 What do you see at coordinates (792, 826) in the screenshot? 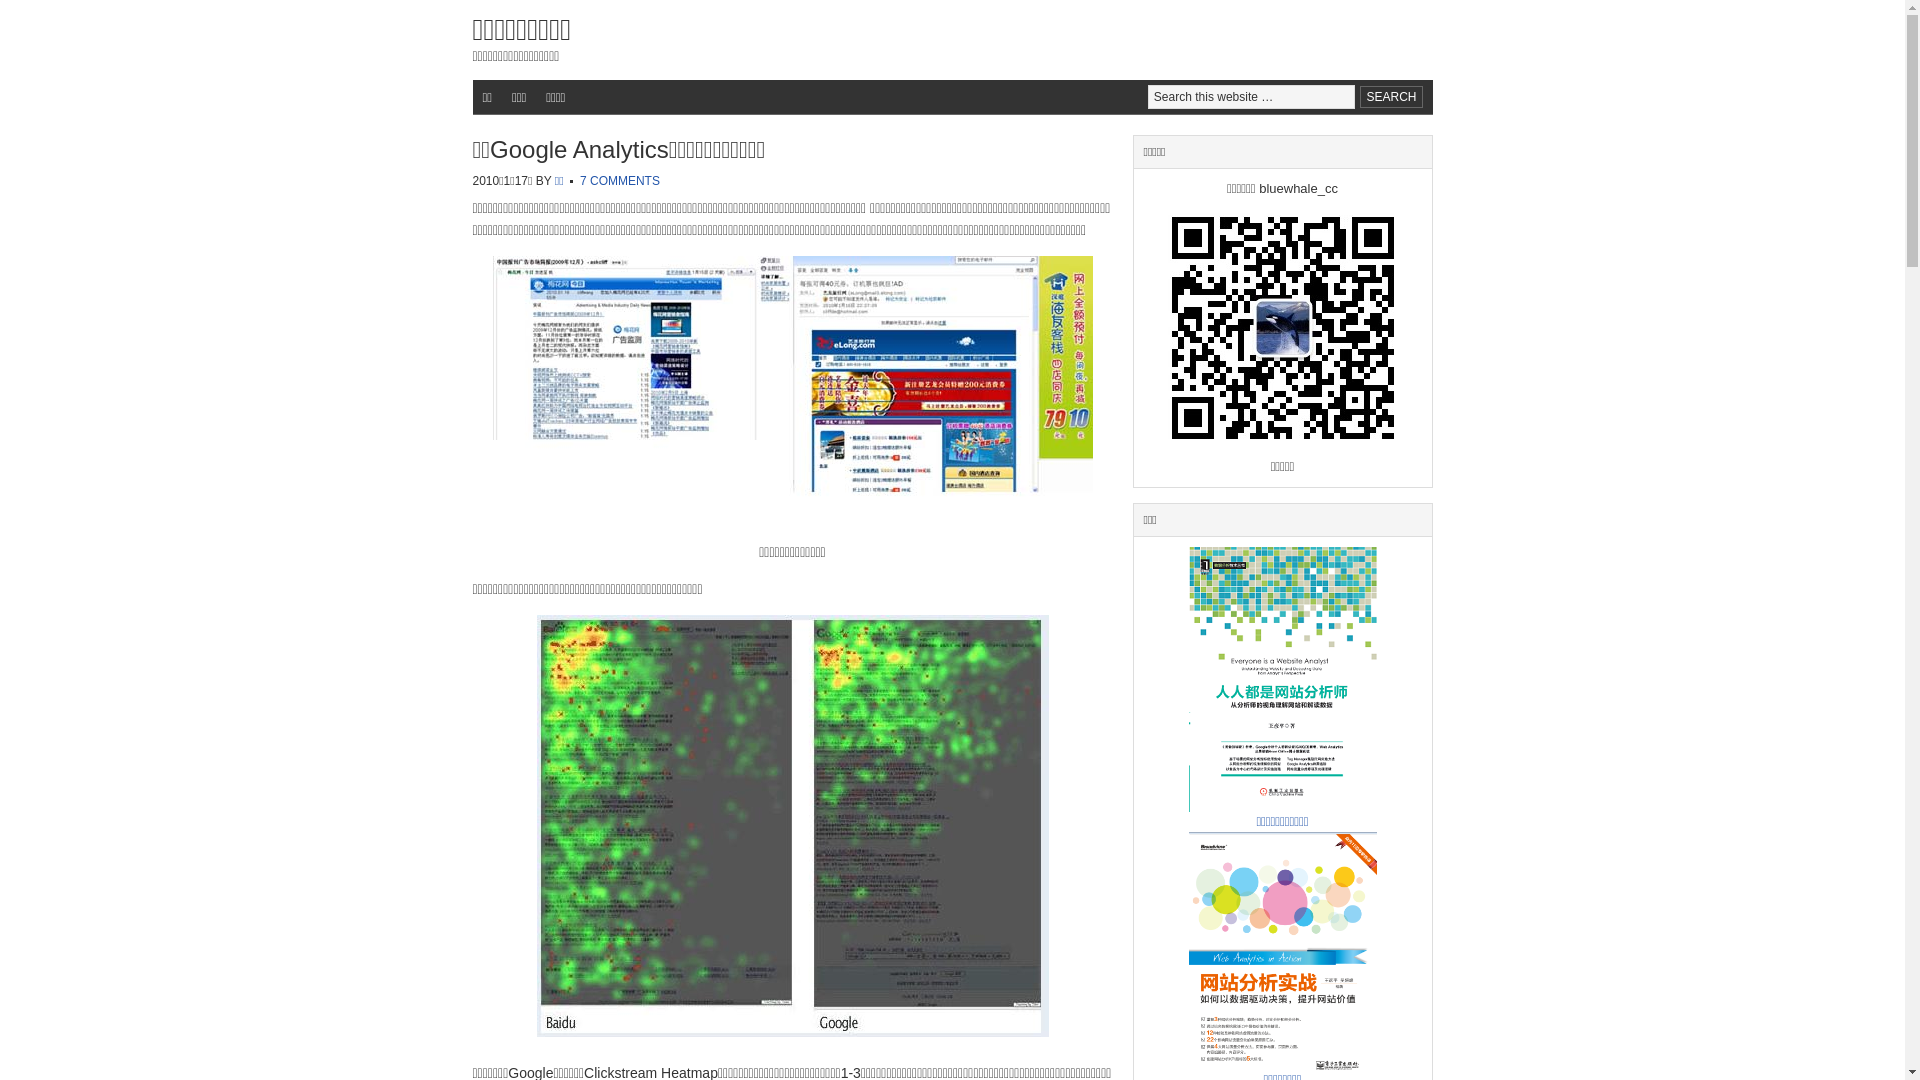
I see `webretu` at bounding box center [792, 826].